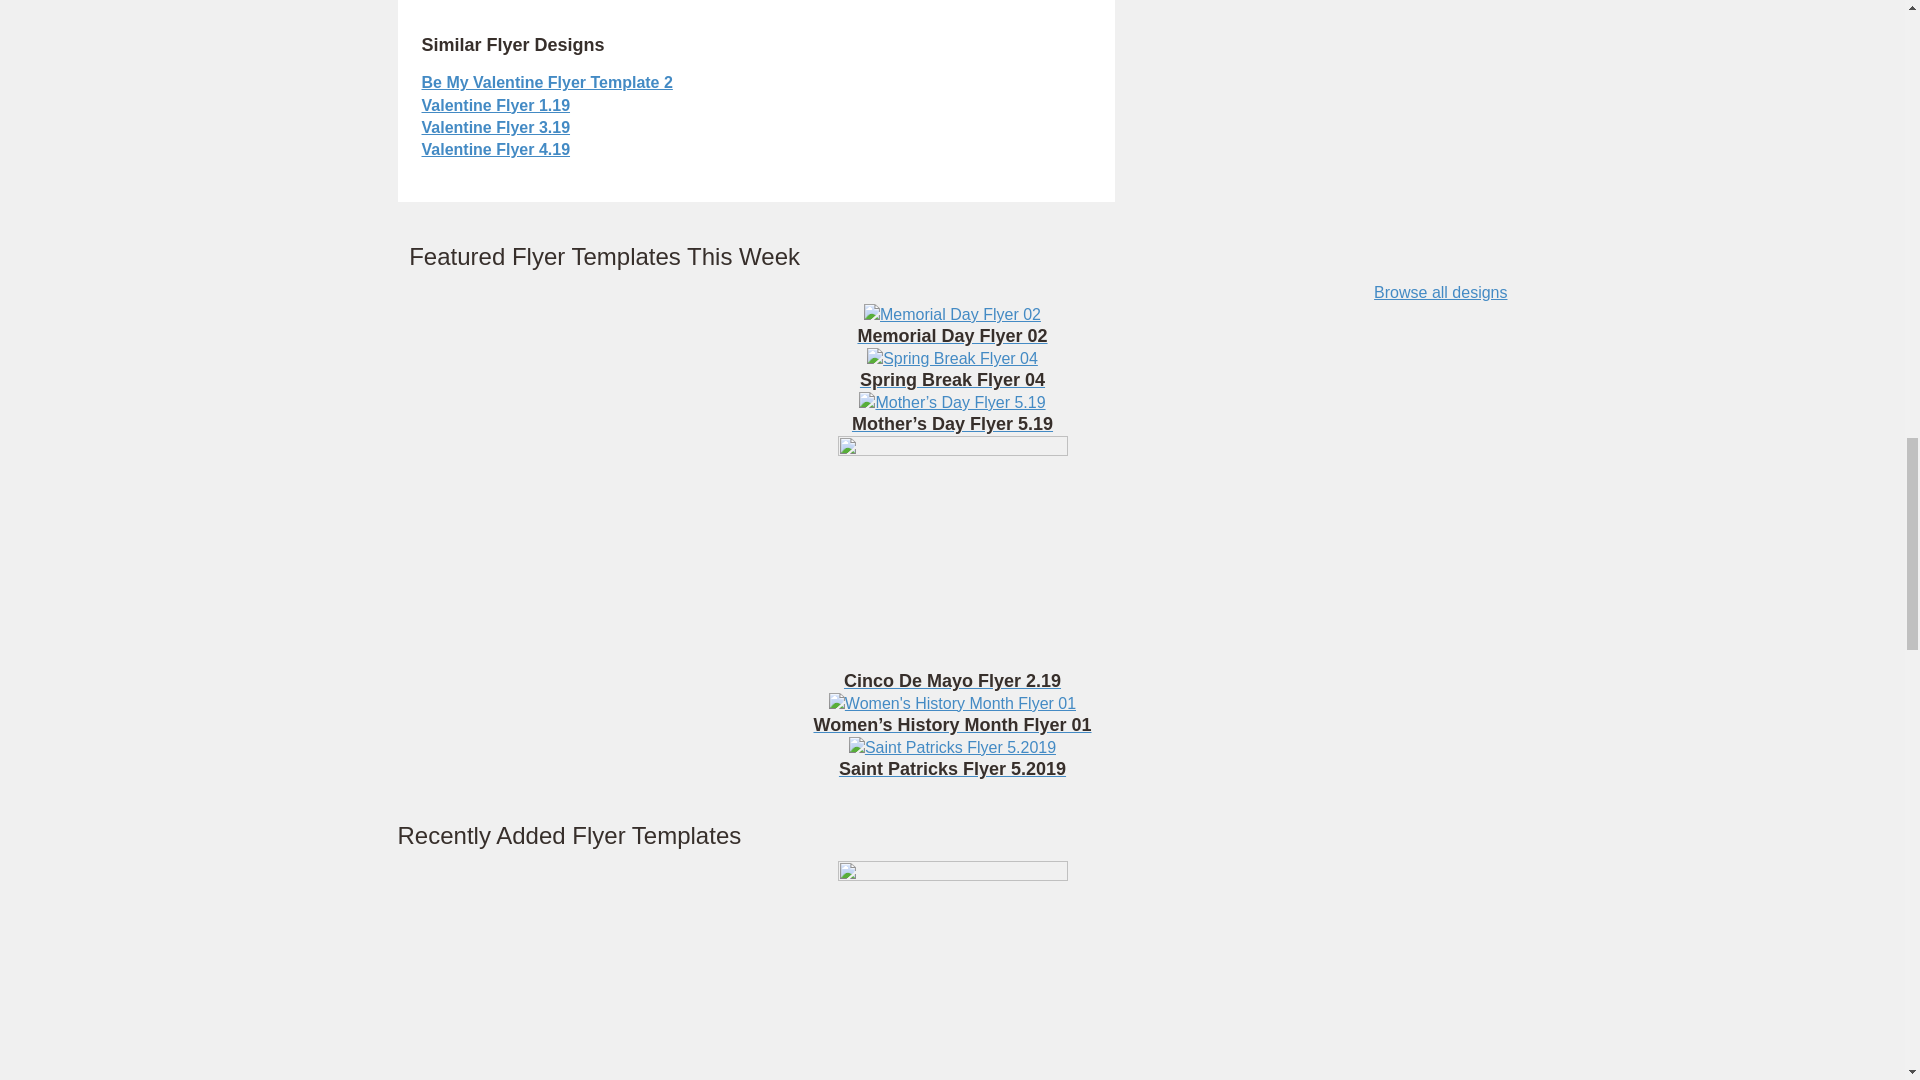 The height and width of the screenshot is (1080, 1920). I want to click on Saint Patricks Flyer 5.2019, so click(952, 759).